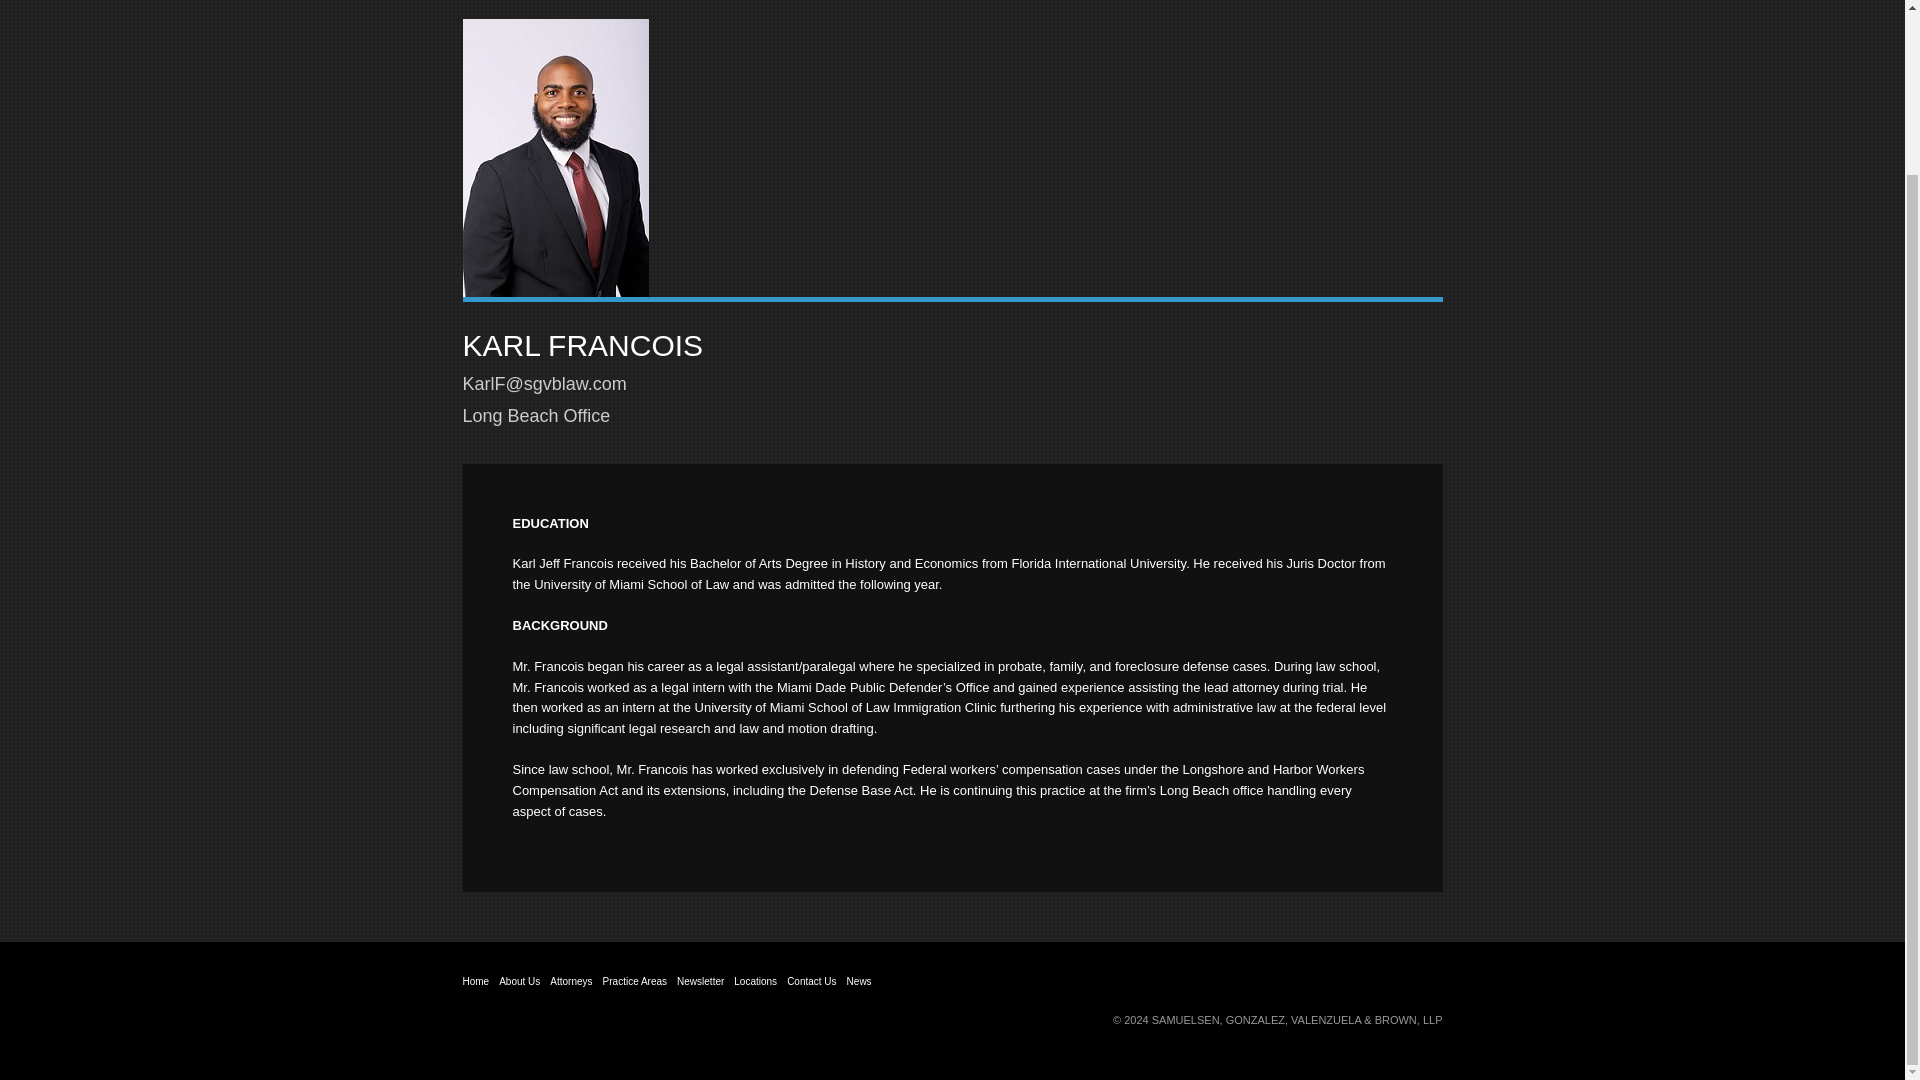  Describe the element at coordinates (811, 982) in the screenshot. I see `Contact Us` at that location.